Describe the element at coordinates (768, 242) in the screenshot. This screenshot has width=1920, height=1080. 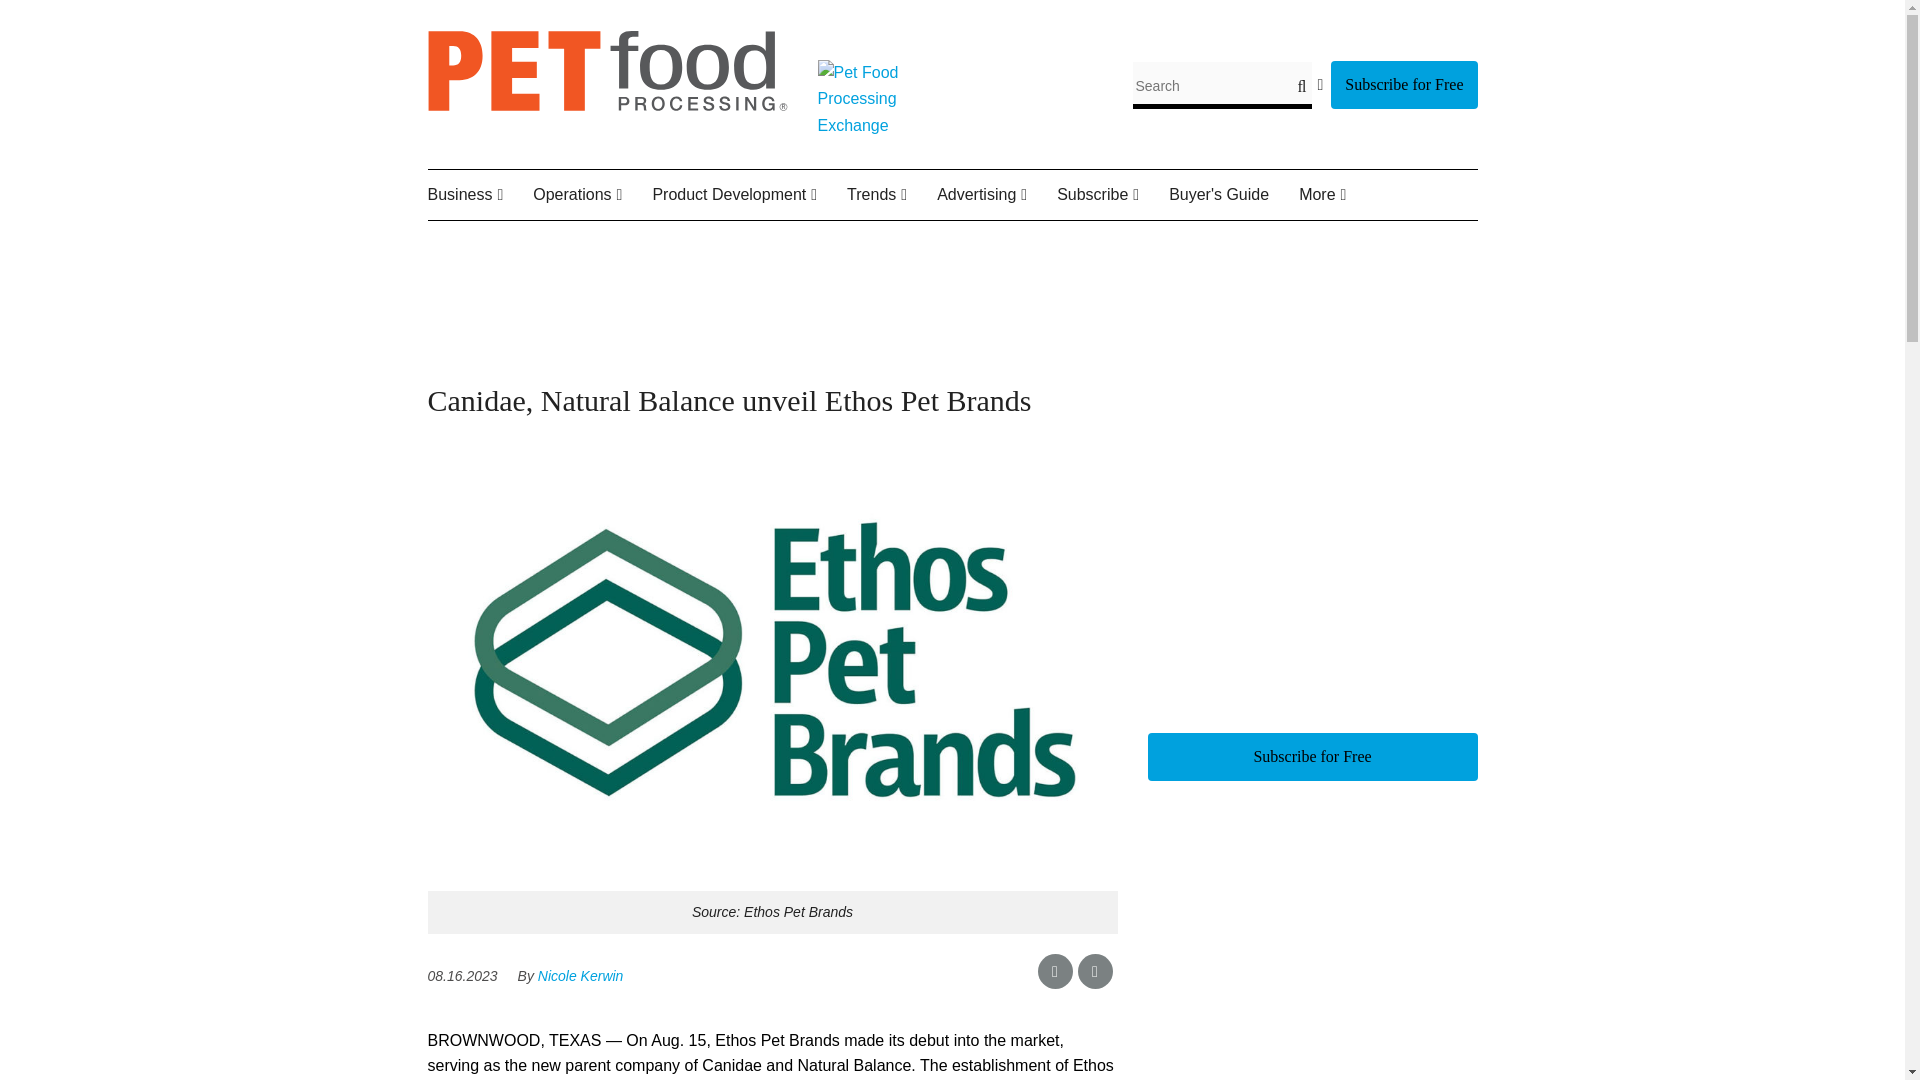
I see `New Products` at that location.